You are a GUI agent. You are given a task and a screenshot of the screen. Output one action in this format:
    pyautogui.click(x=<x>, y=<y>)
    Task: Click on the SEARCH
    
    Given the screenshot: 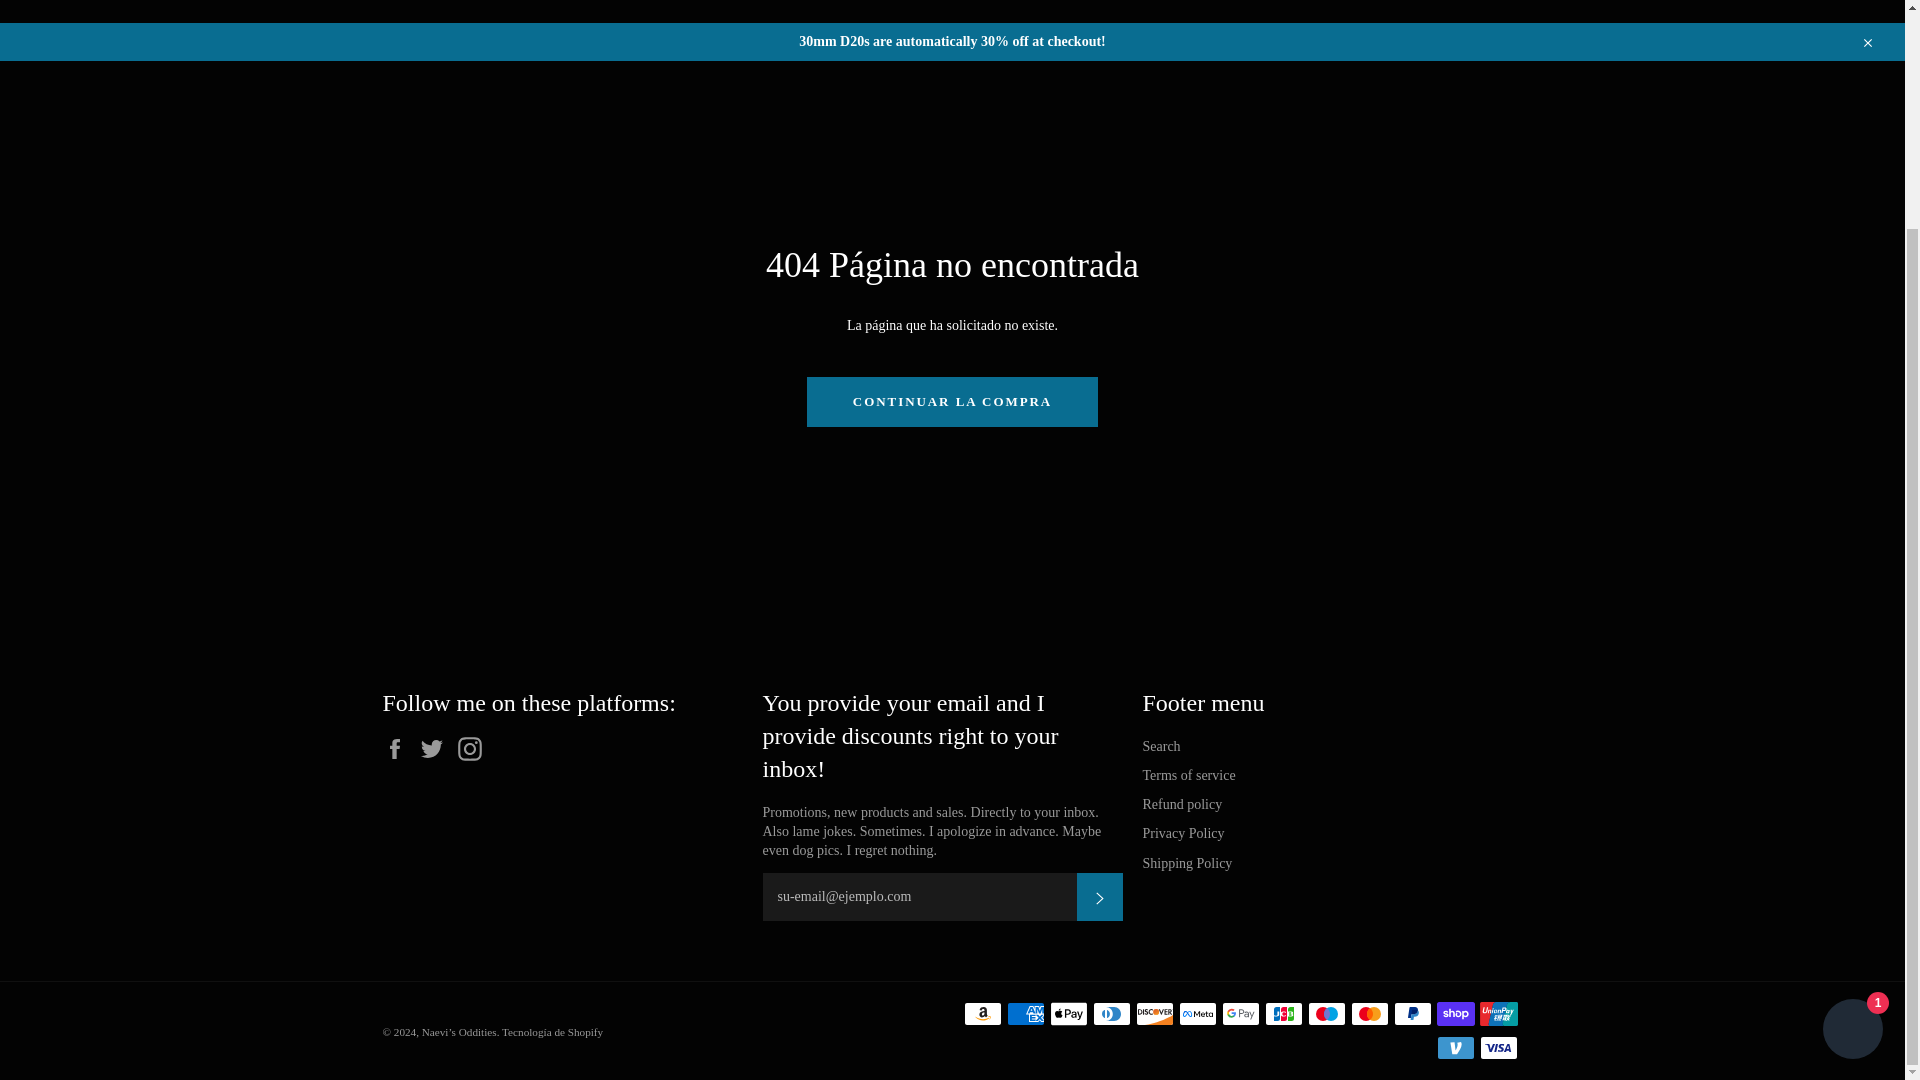 What is the action you would take?
    pyautogui.click(x=864, y=11)
    